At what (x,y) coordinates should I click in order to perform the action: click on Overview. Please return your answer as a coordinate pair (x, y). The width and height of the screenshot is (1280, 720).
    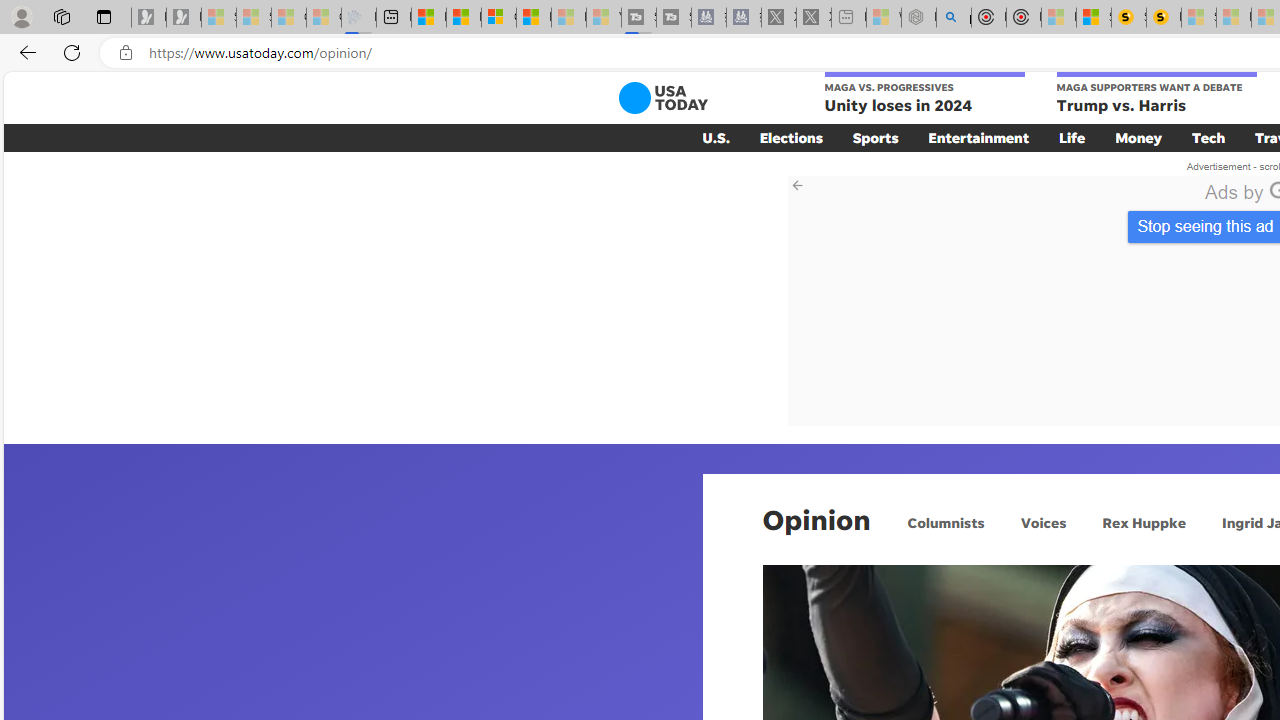
    Looking at the image, I should click on (498, 18).